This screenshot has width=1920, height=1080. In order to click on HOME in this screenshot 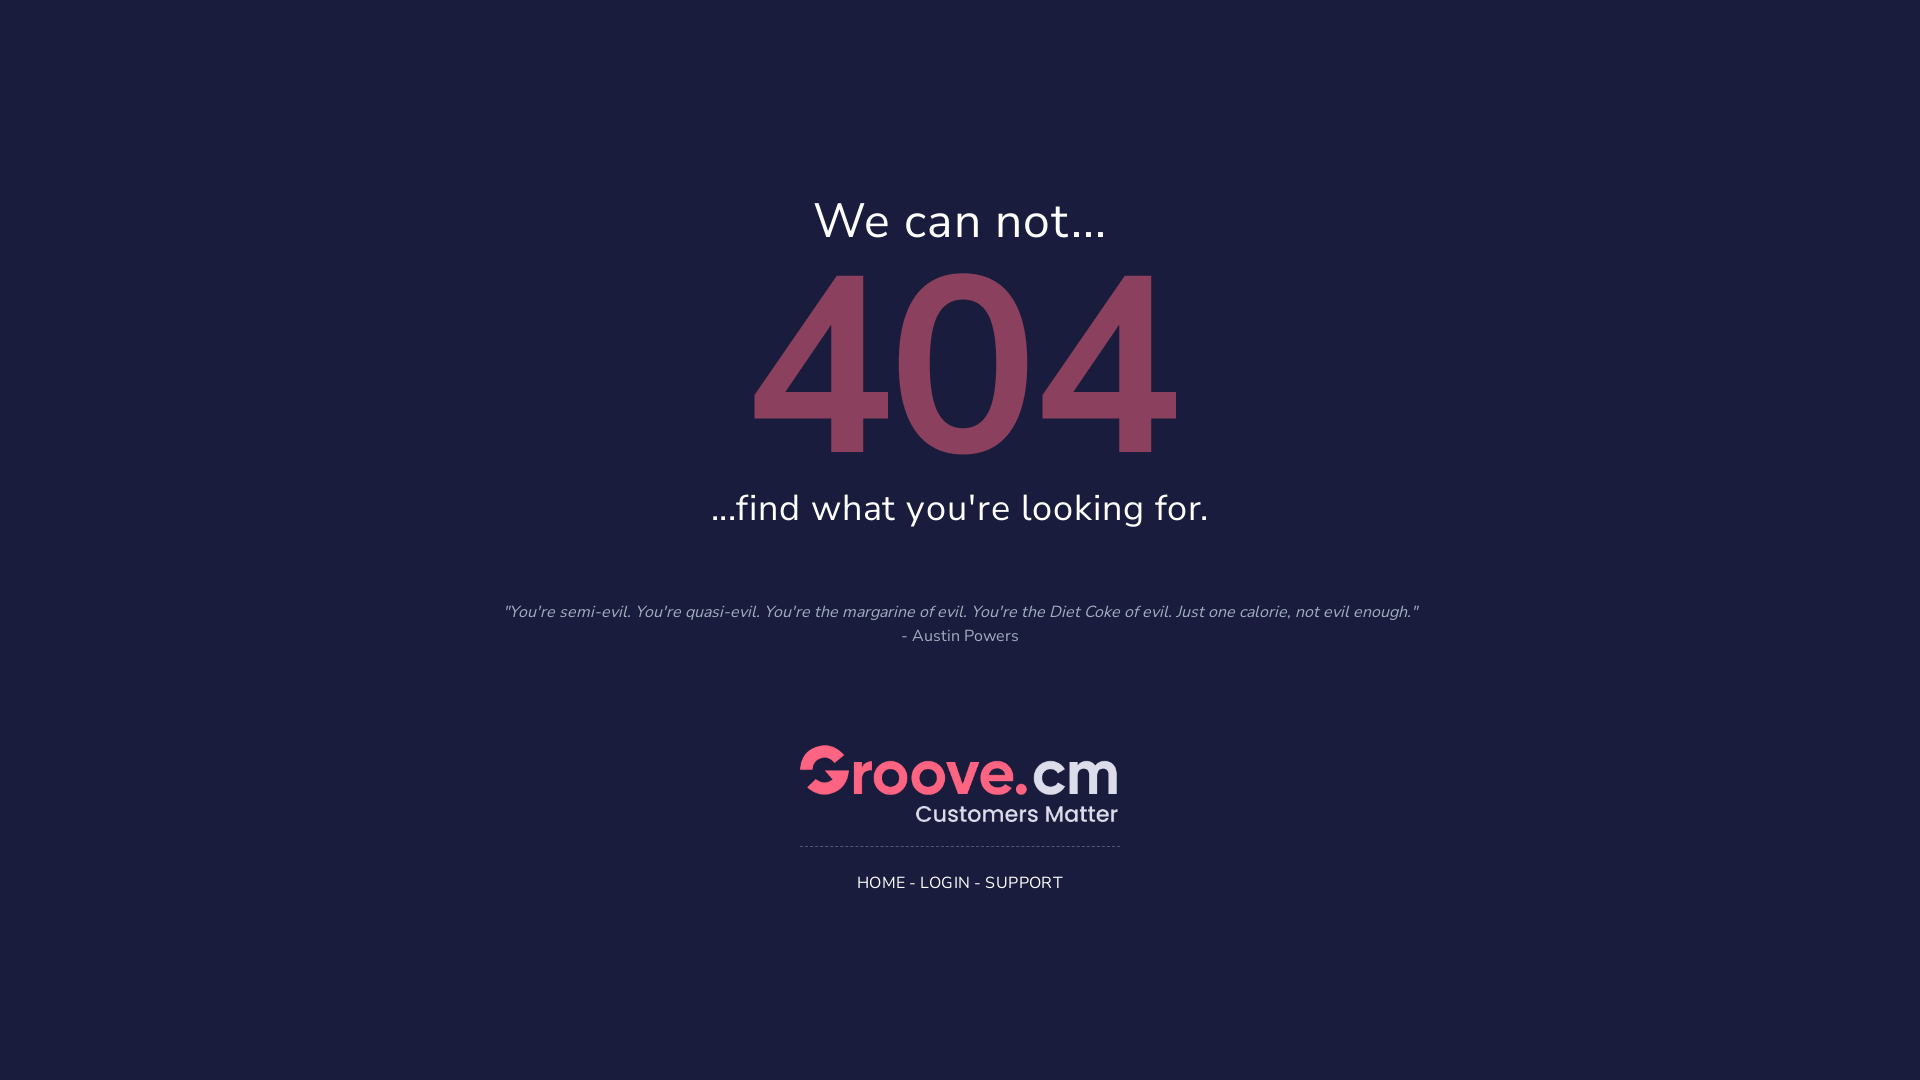, I will do `click(882, 882)`.